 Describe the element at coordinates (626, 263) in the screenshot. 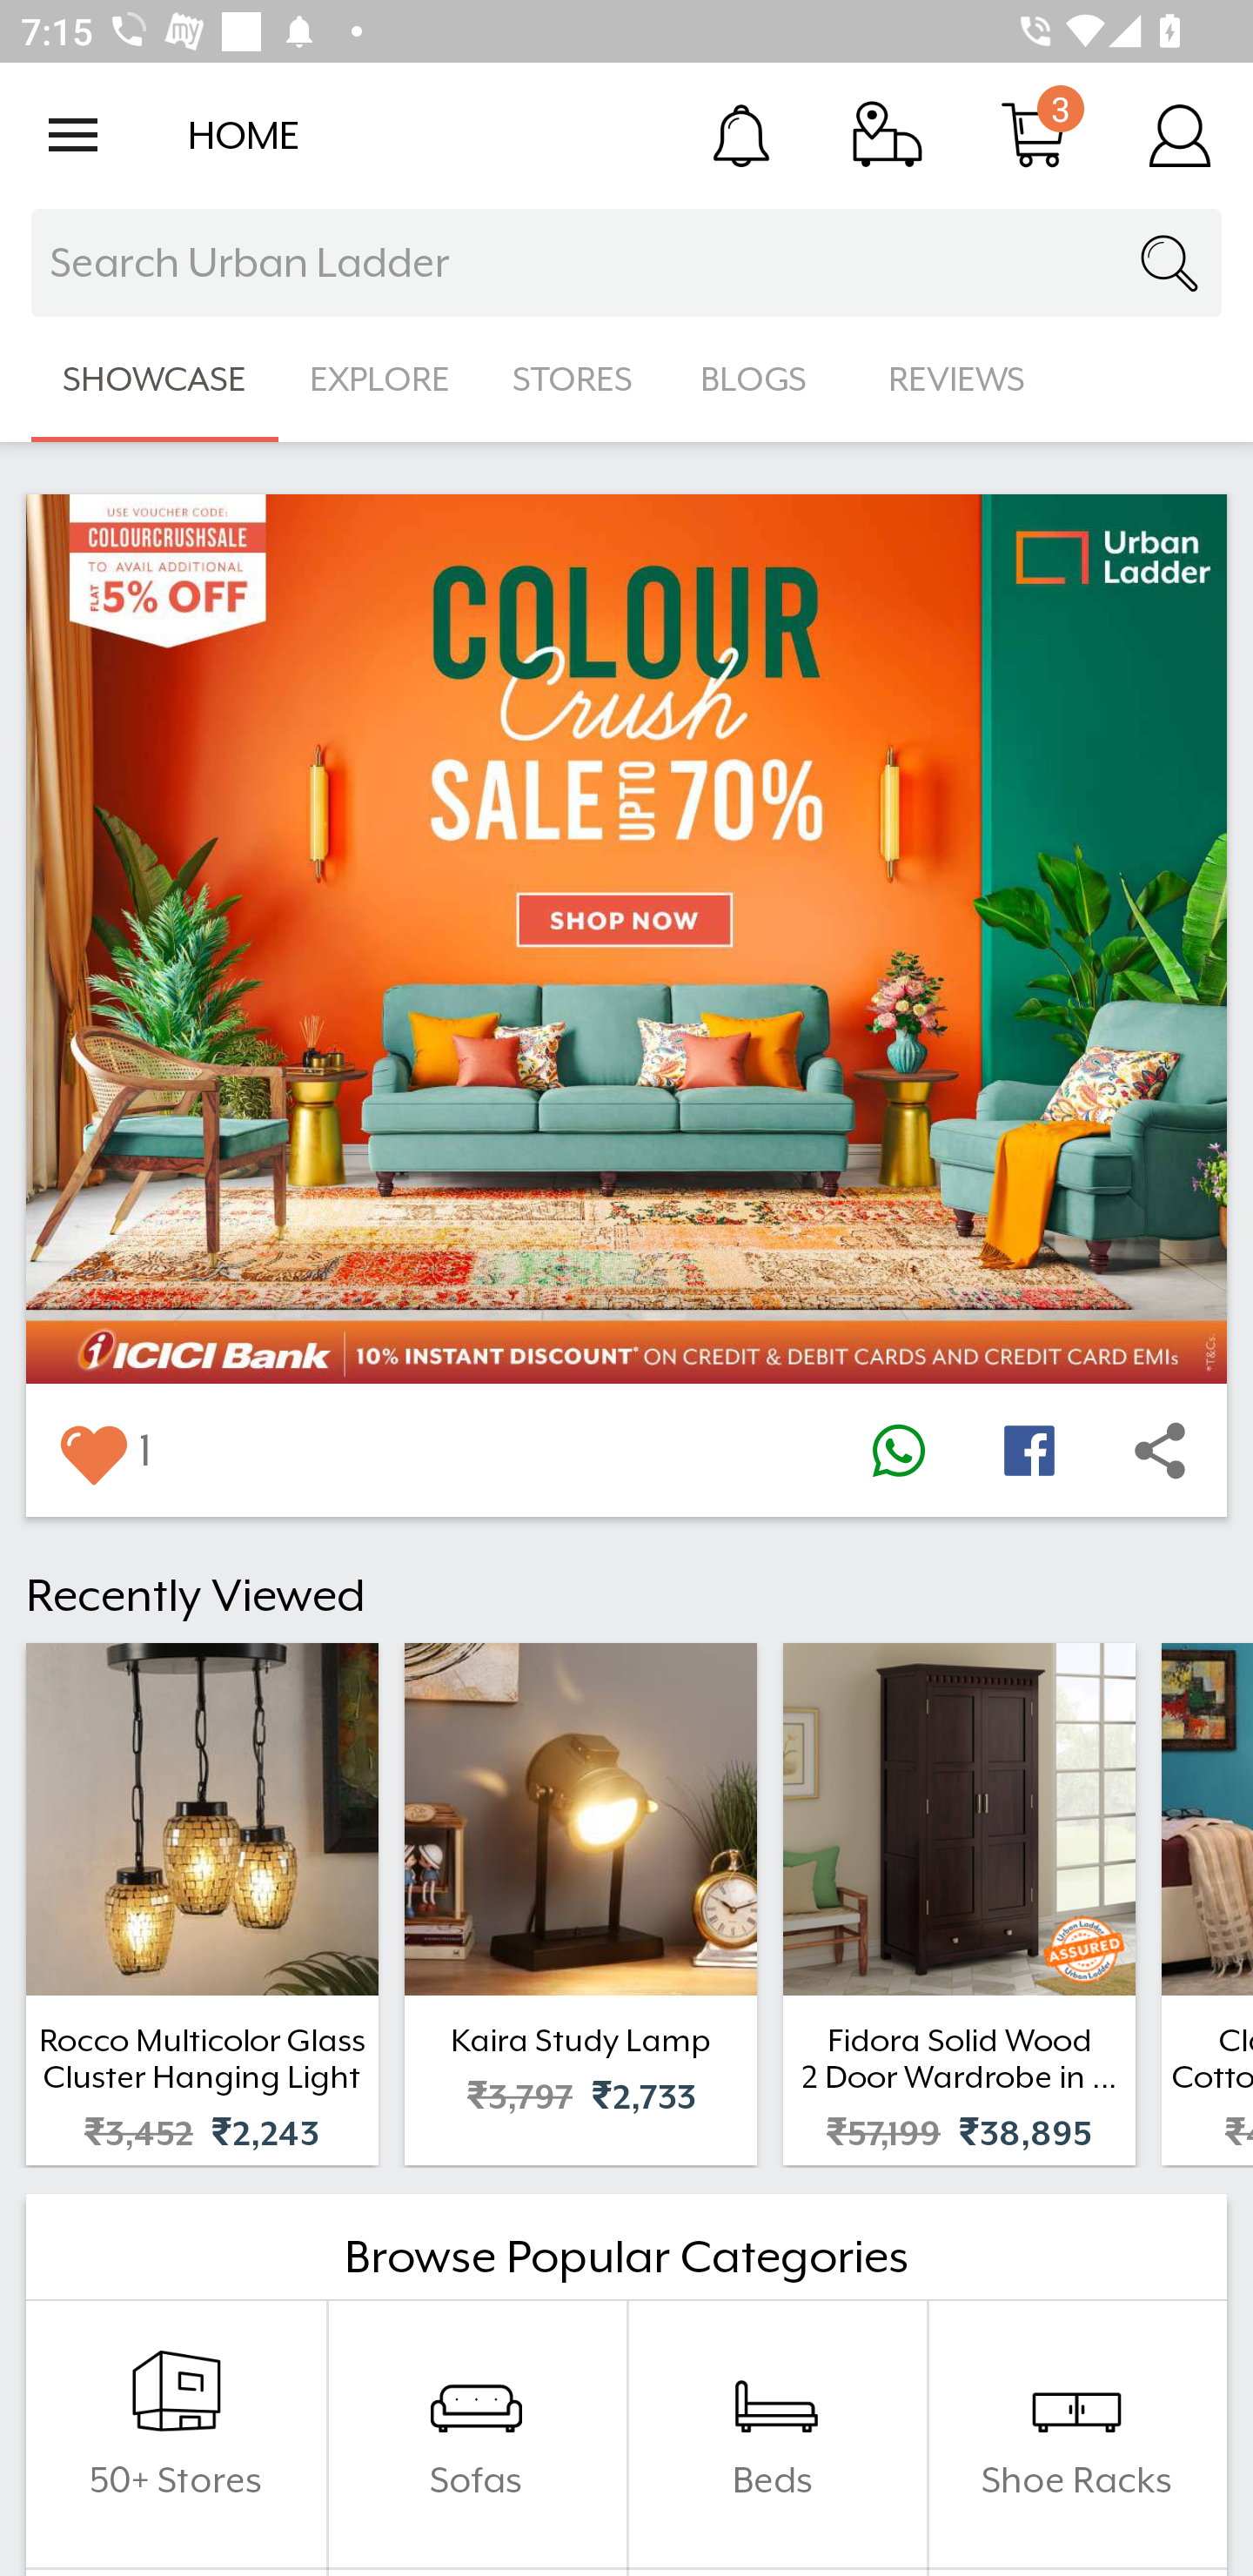

I see `Search Urban Ladder ` at that location.